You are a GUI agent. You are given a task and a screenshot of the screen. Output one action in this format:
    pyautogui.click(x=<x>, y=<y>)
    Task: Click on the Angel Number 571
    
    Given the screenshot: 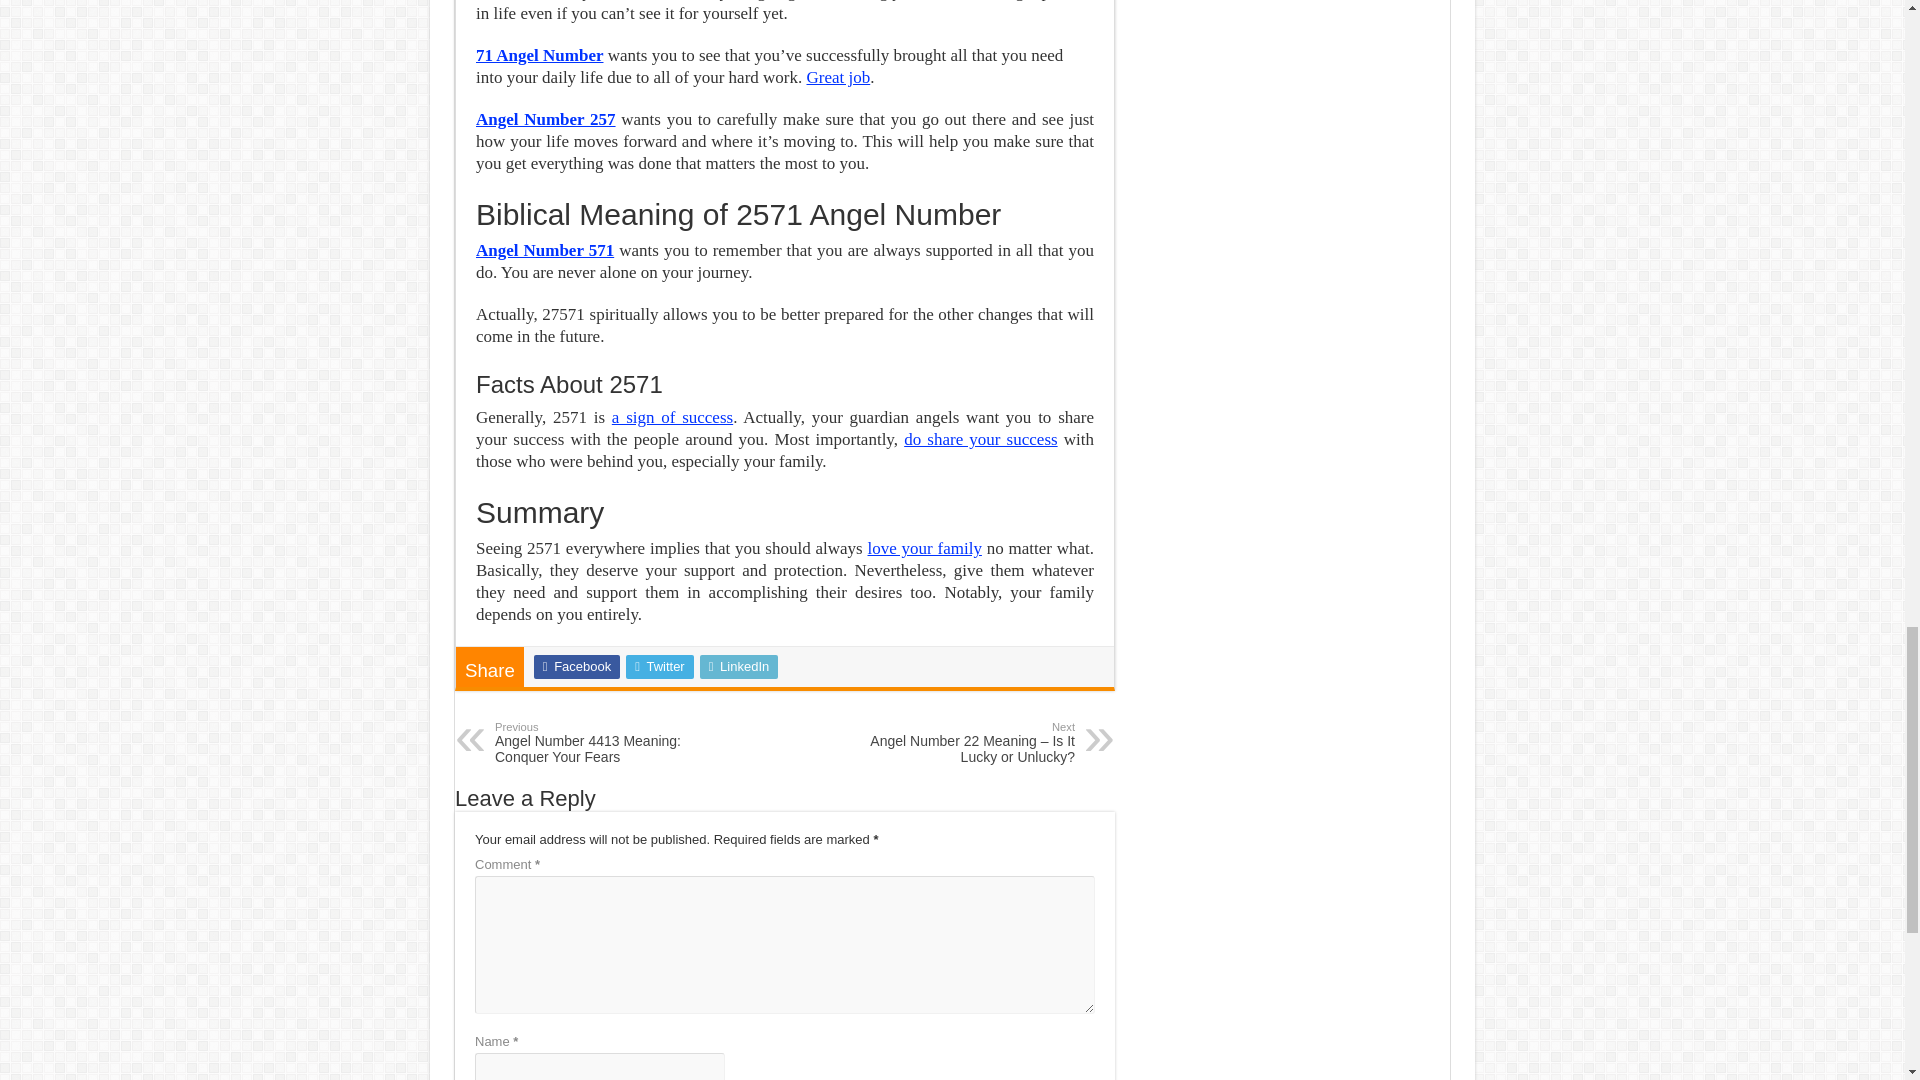 What is the action you would take?
    pyautogui.click(x=545, y=250)
    